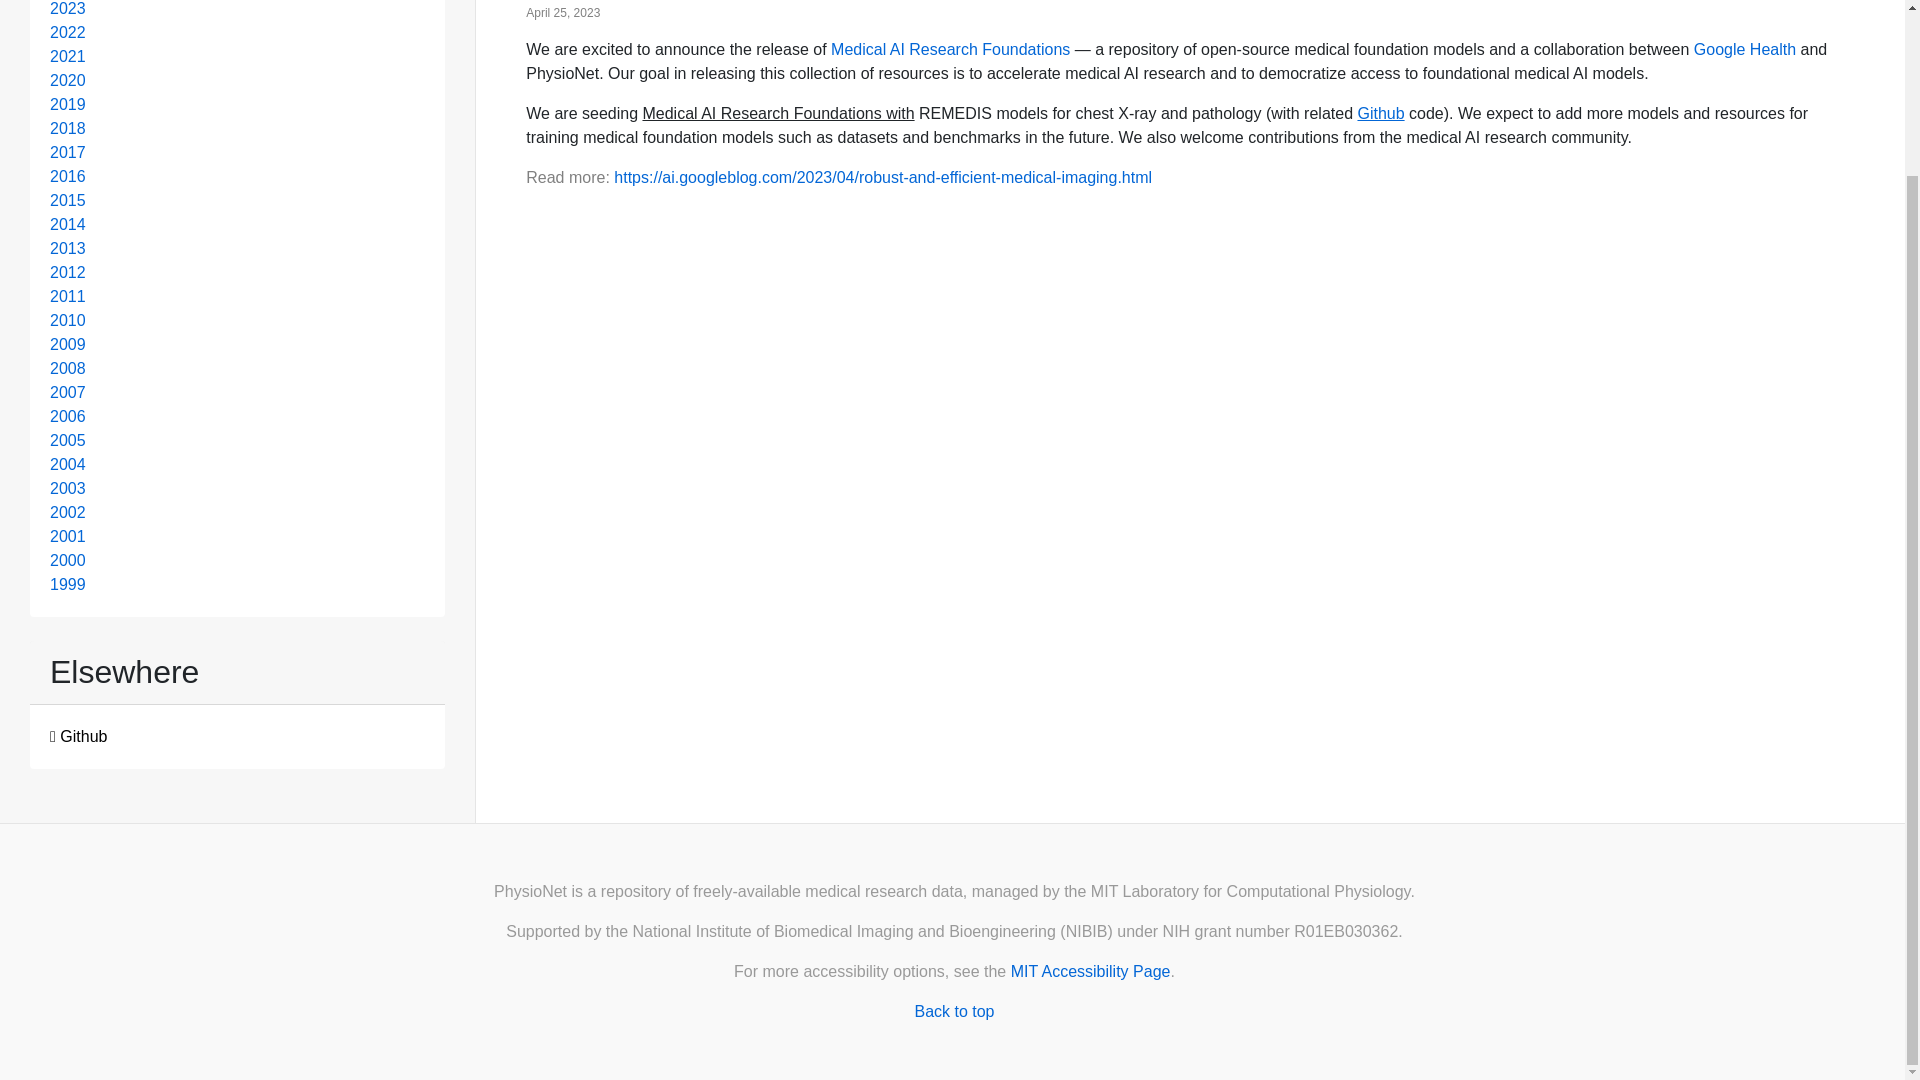 The height and width of the screenshot is (1080, 1920). What do you see at coordinates (68, 200) in the screenshot?
I see `2015` at bounding box center [68, 200].